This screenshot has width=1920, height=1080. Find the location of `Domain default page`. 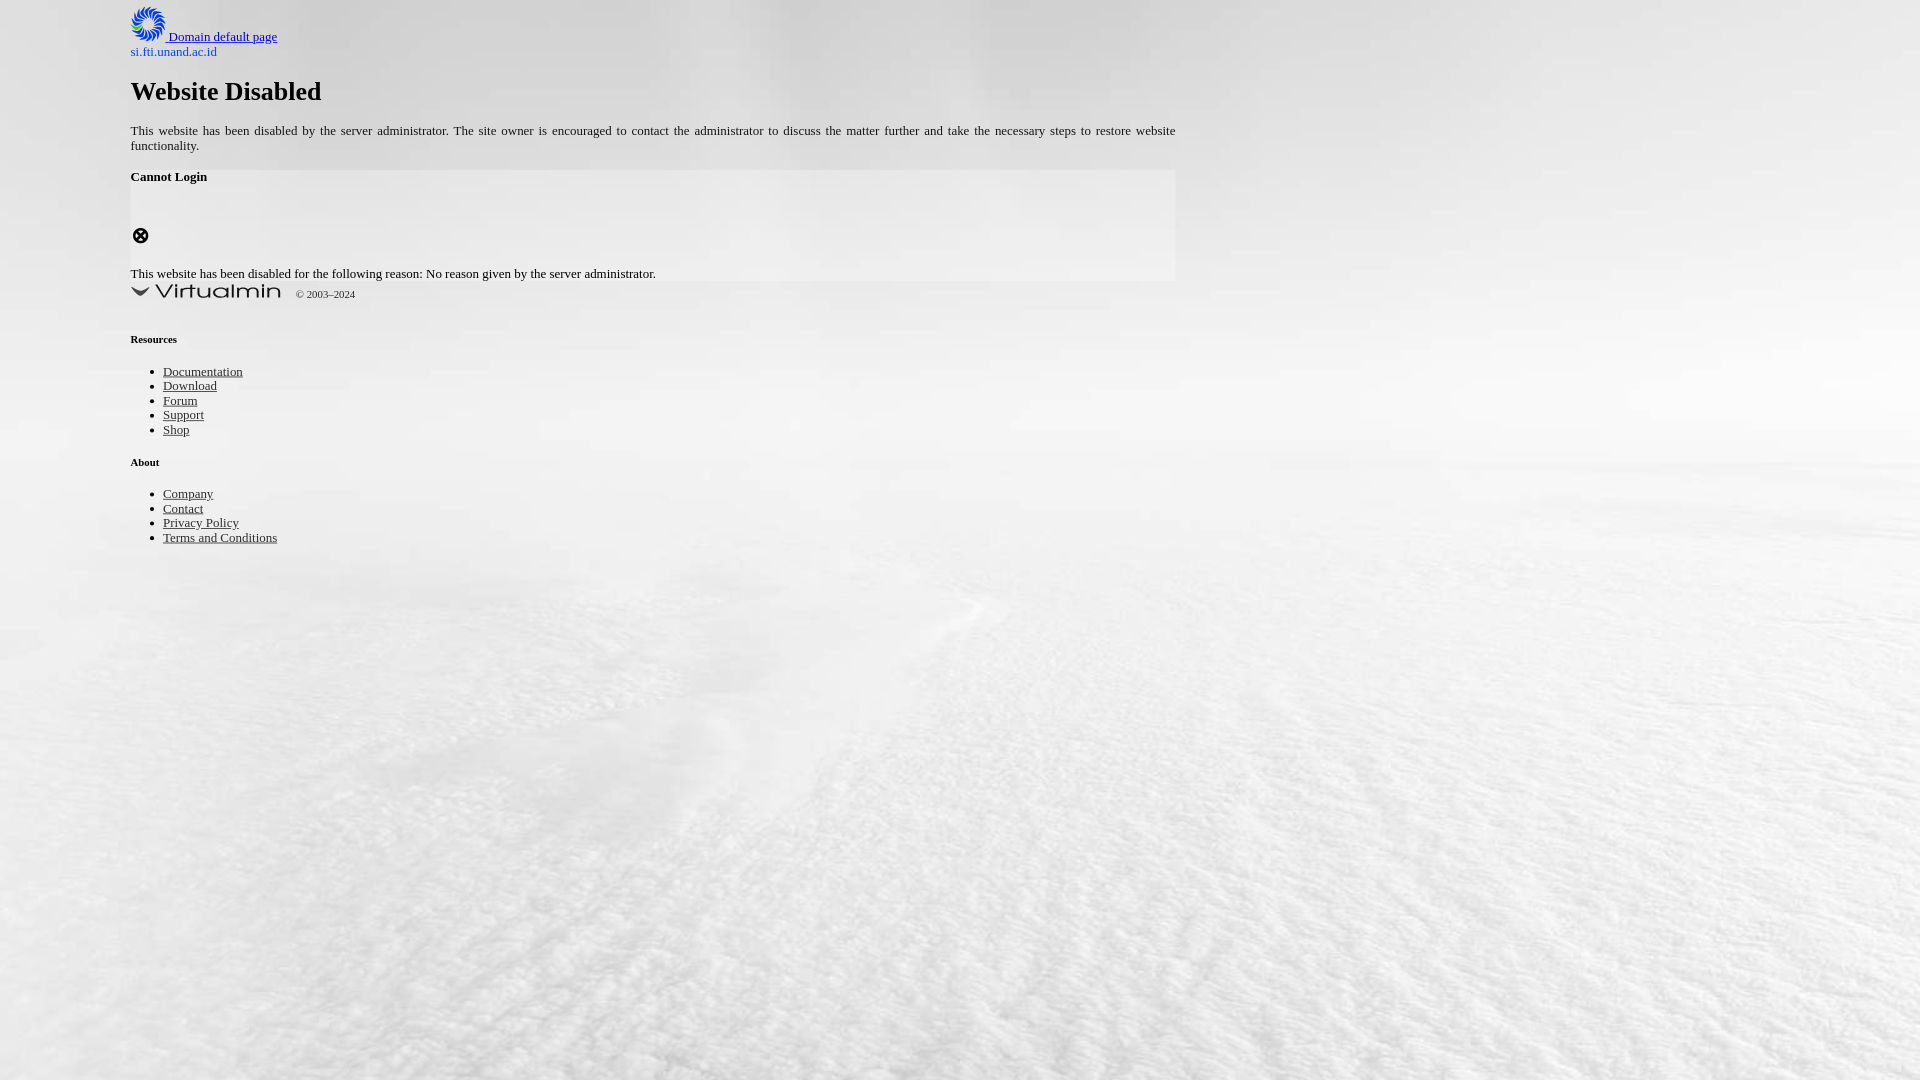

Domain default page is located at coordinates (220, 38).